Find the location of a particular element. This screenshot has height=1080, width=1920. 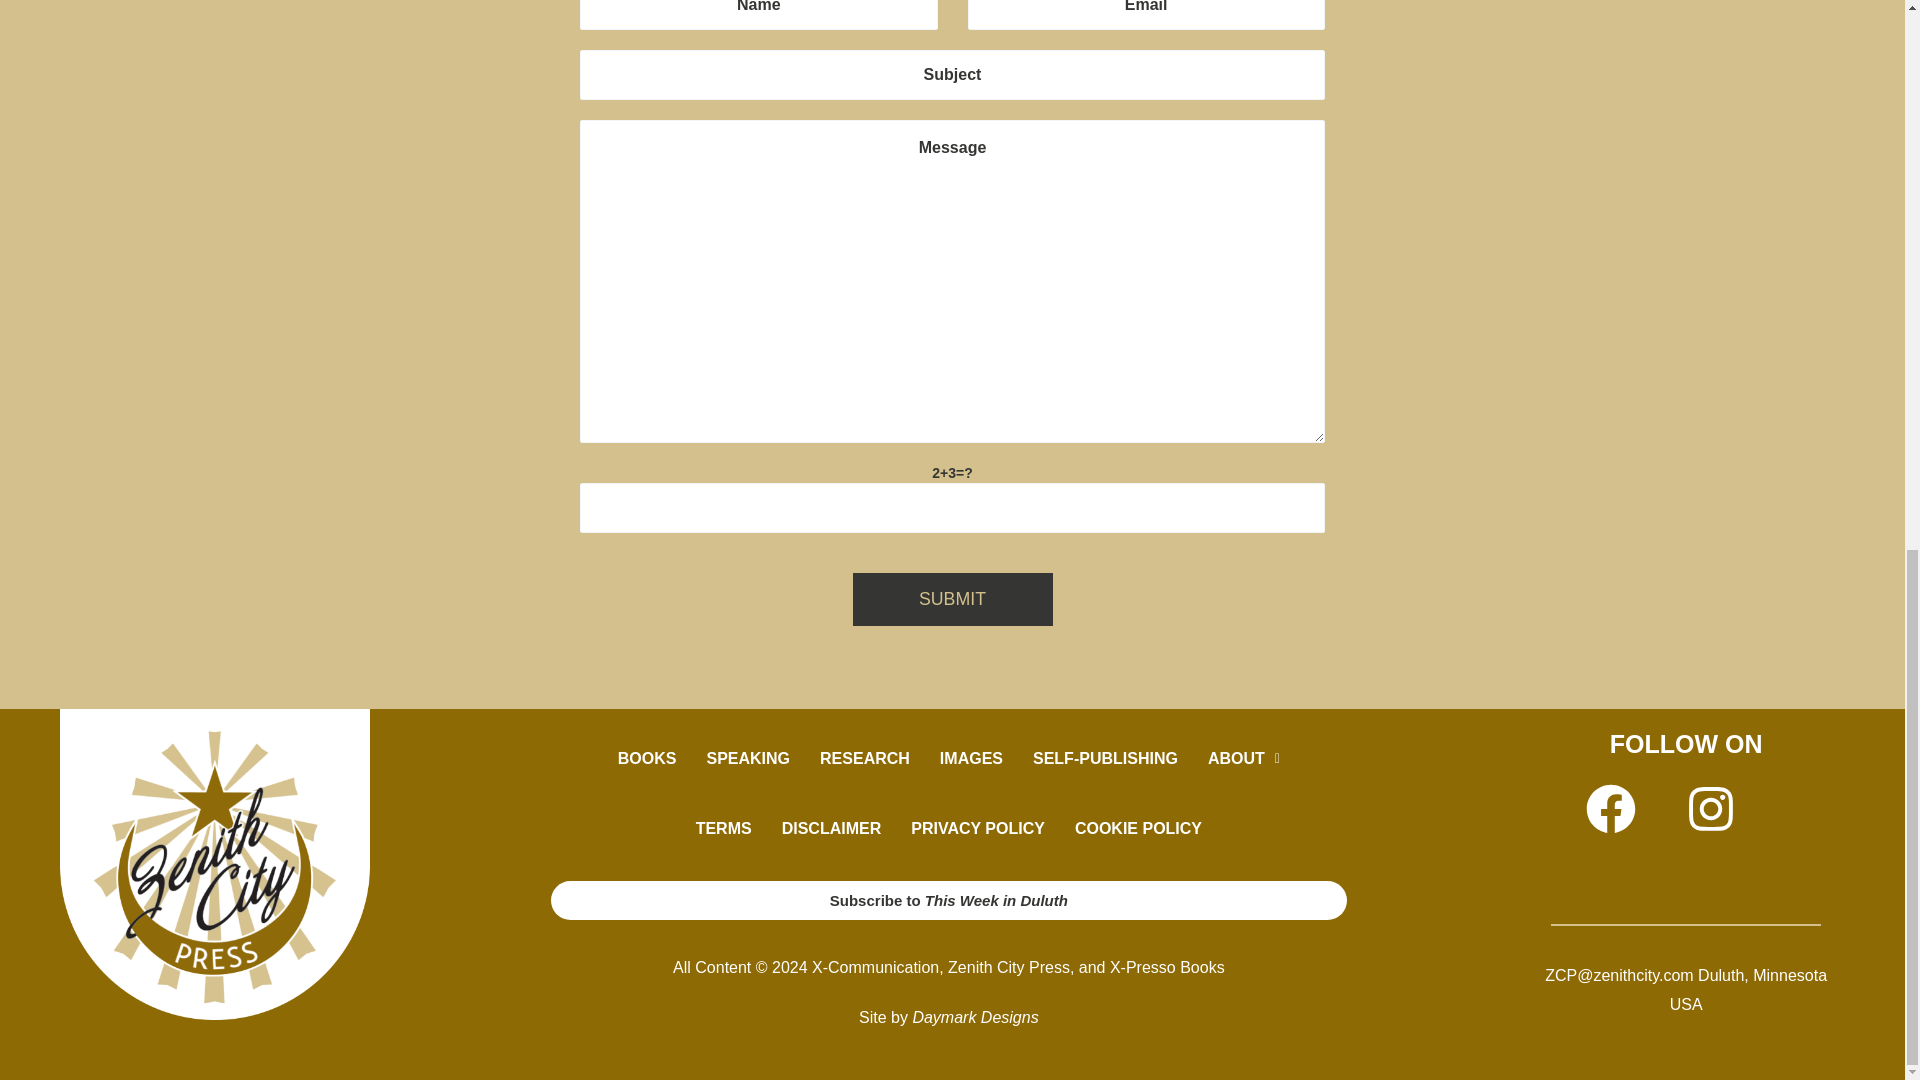

IMAGES is located at coordinates (971, 758).